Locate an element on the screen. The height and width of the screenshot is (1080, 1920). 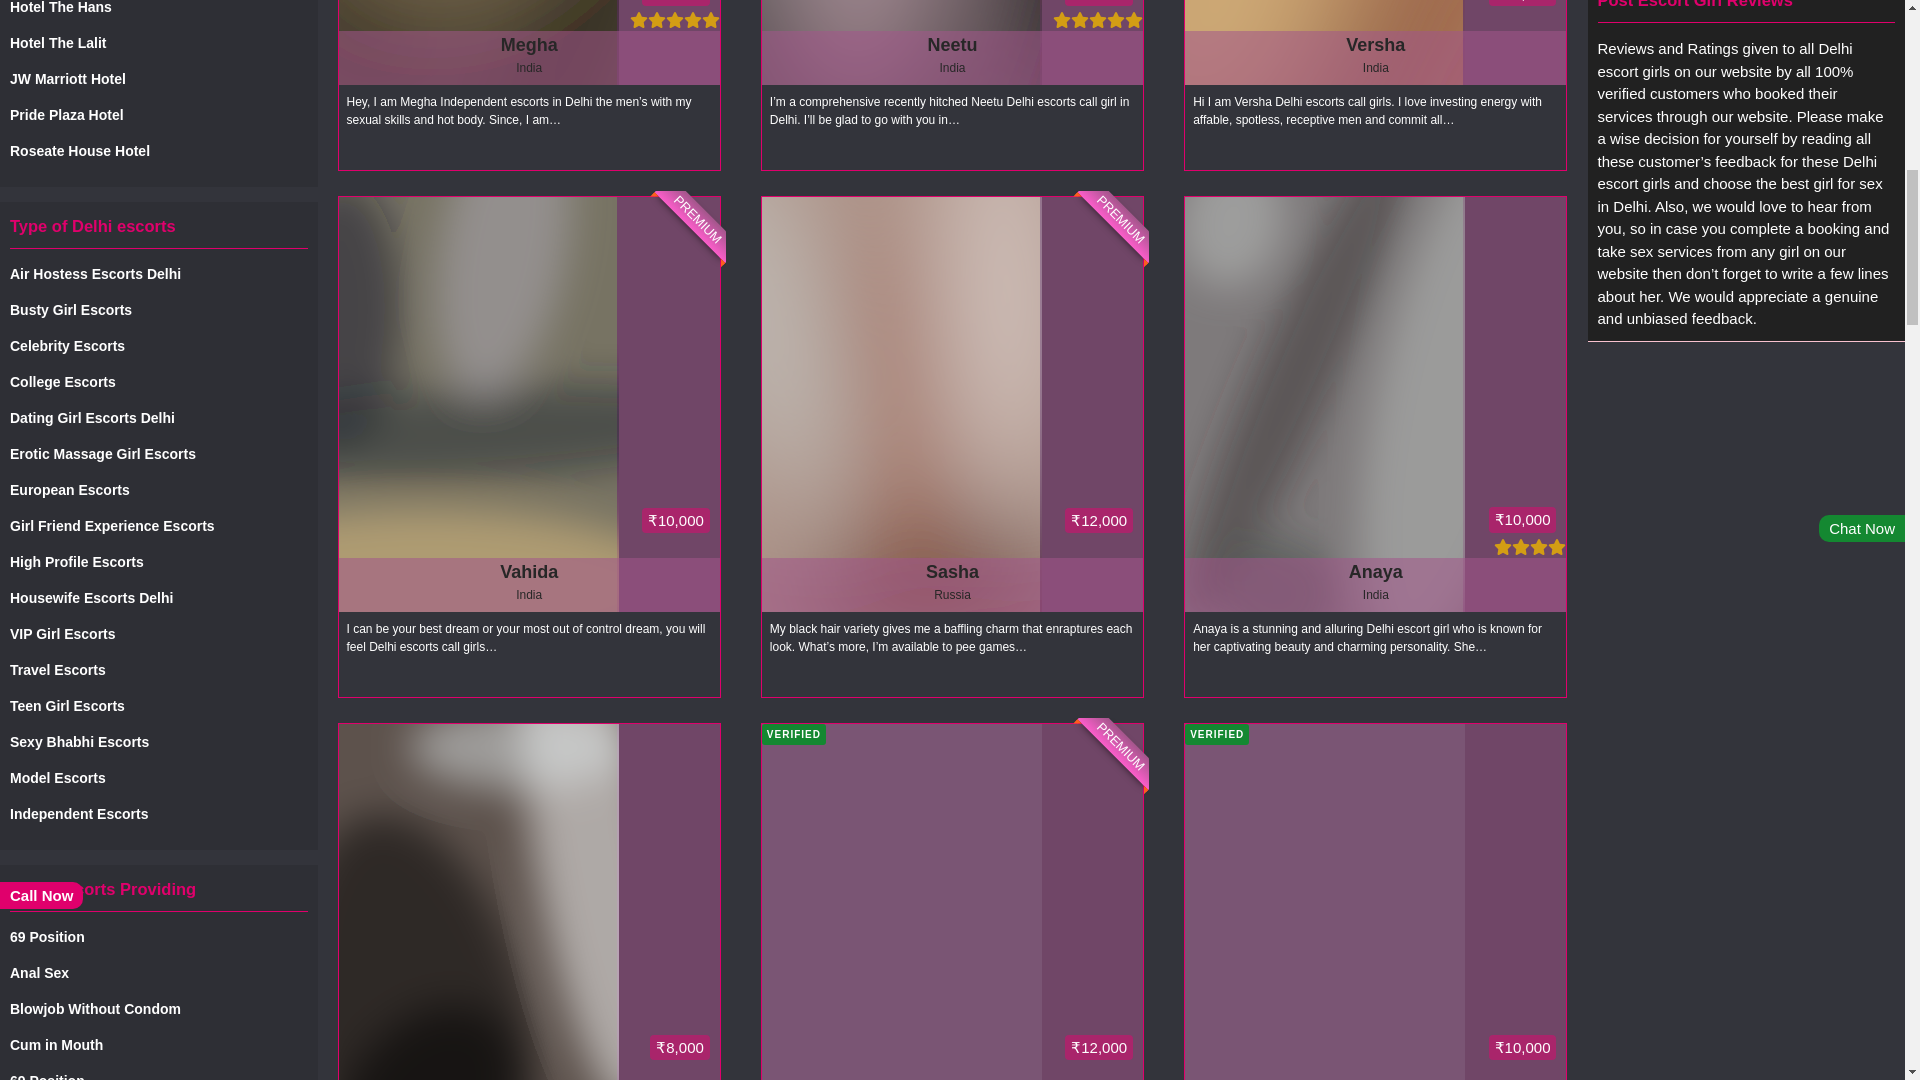
Air Hostess Escorts Delhi is located at coordinates (158, 274).